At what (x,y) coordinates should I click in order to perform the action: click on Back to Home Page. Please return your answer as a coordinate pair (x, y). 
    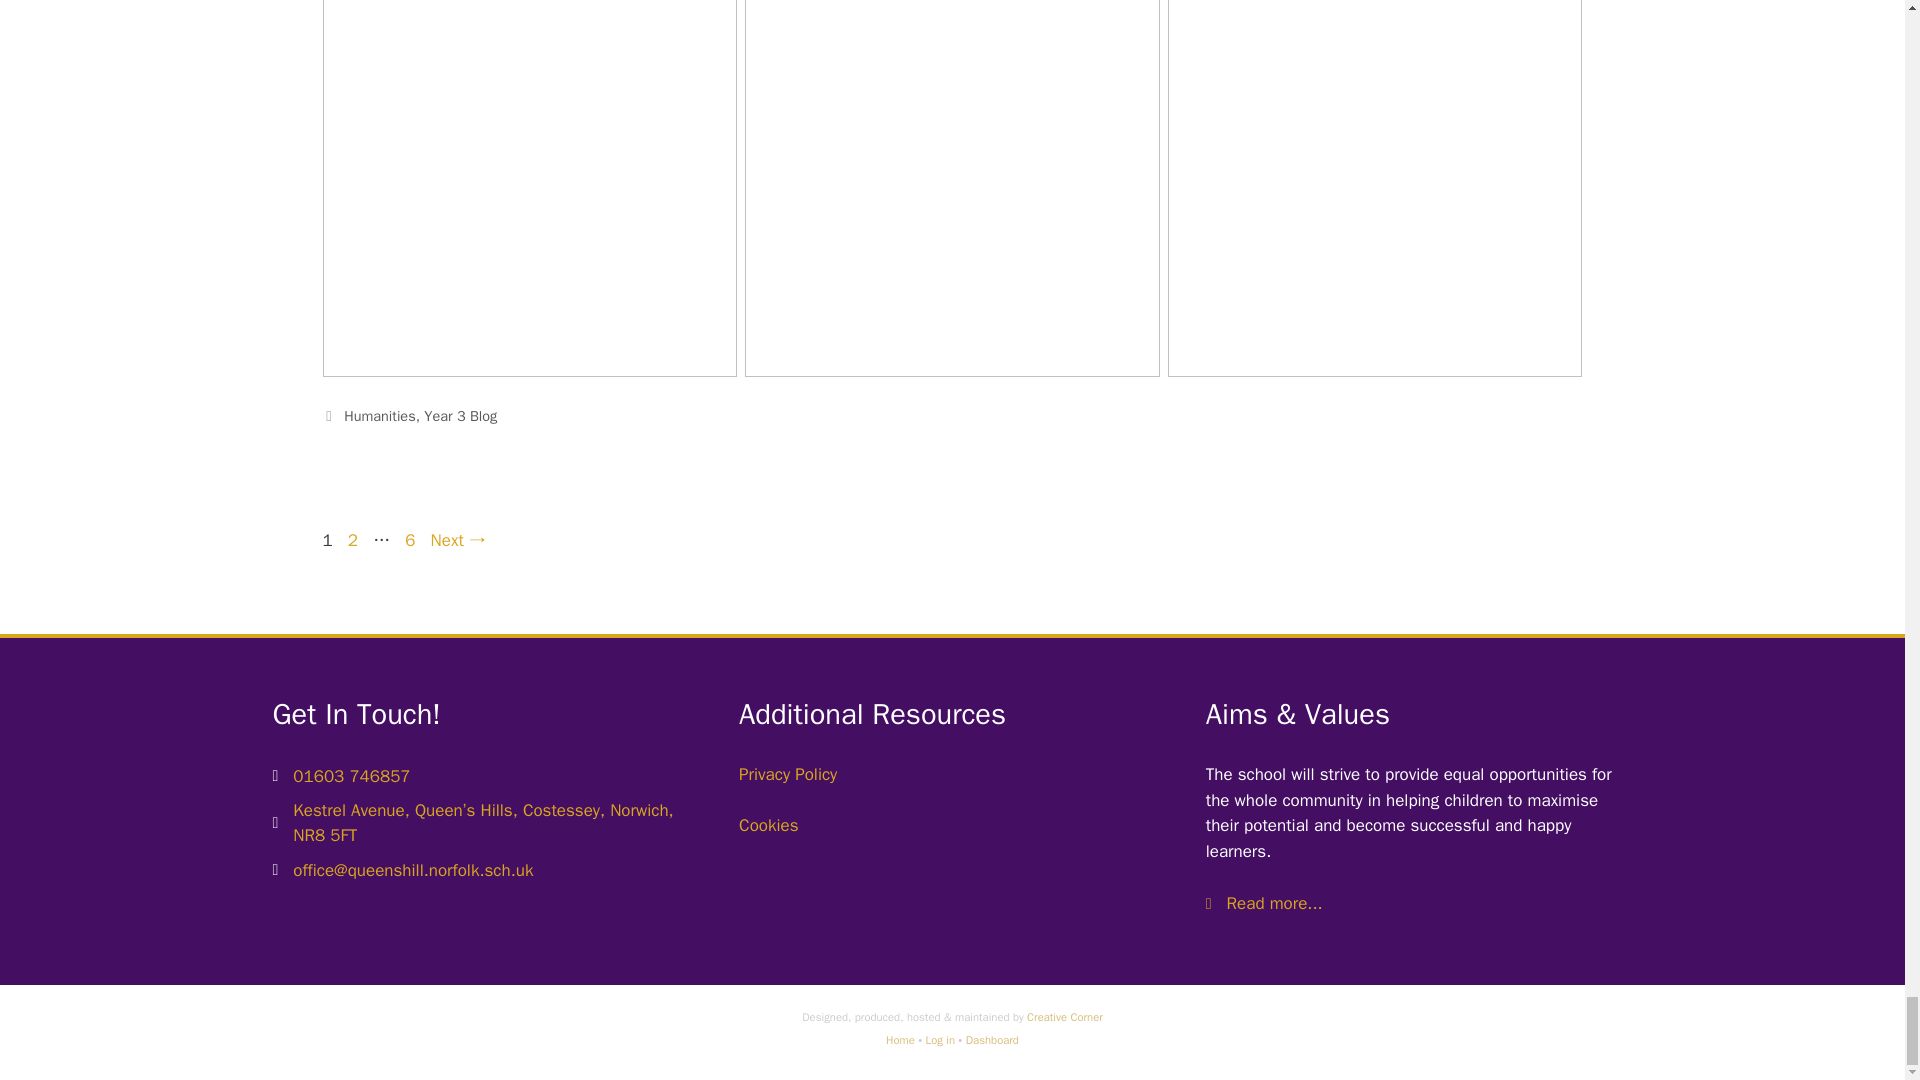
    Looking at the image, I should click on (900, 1039).